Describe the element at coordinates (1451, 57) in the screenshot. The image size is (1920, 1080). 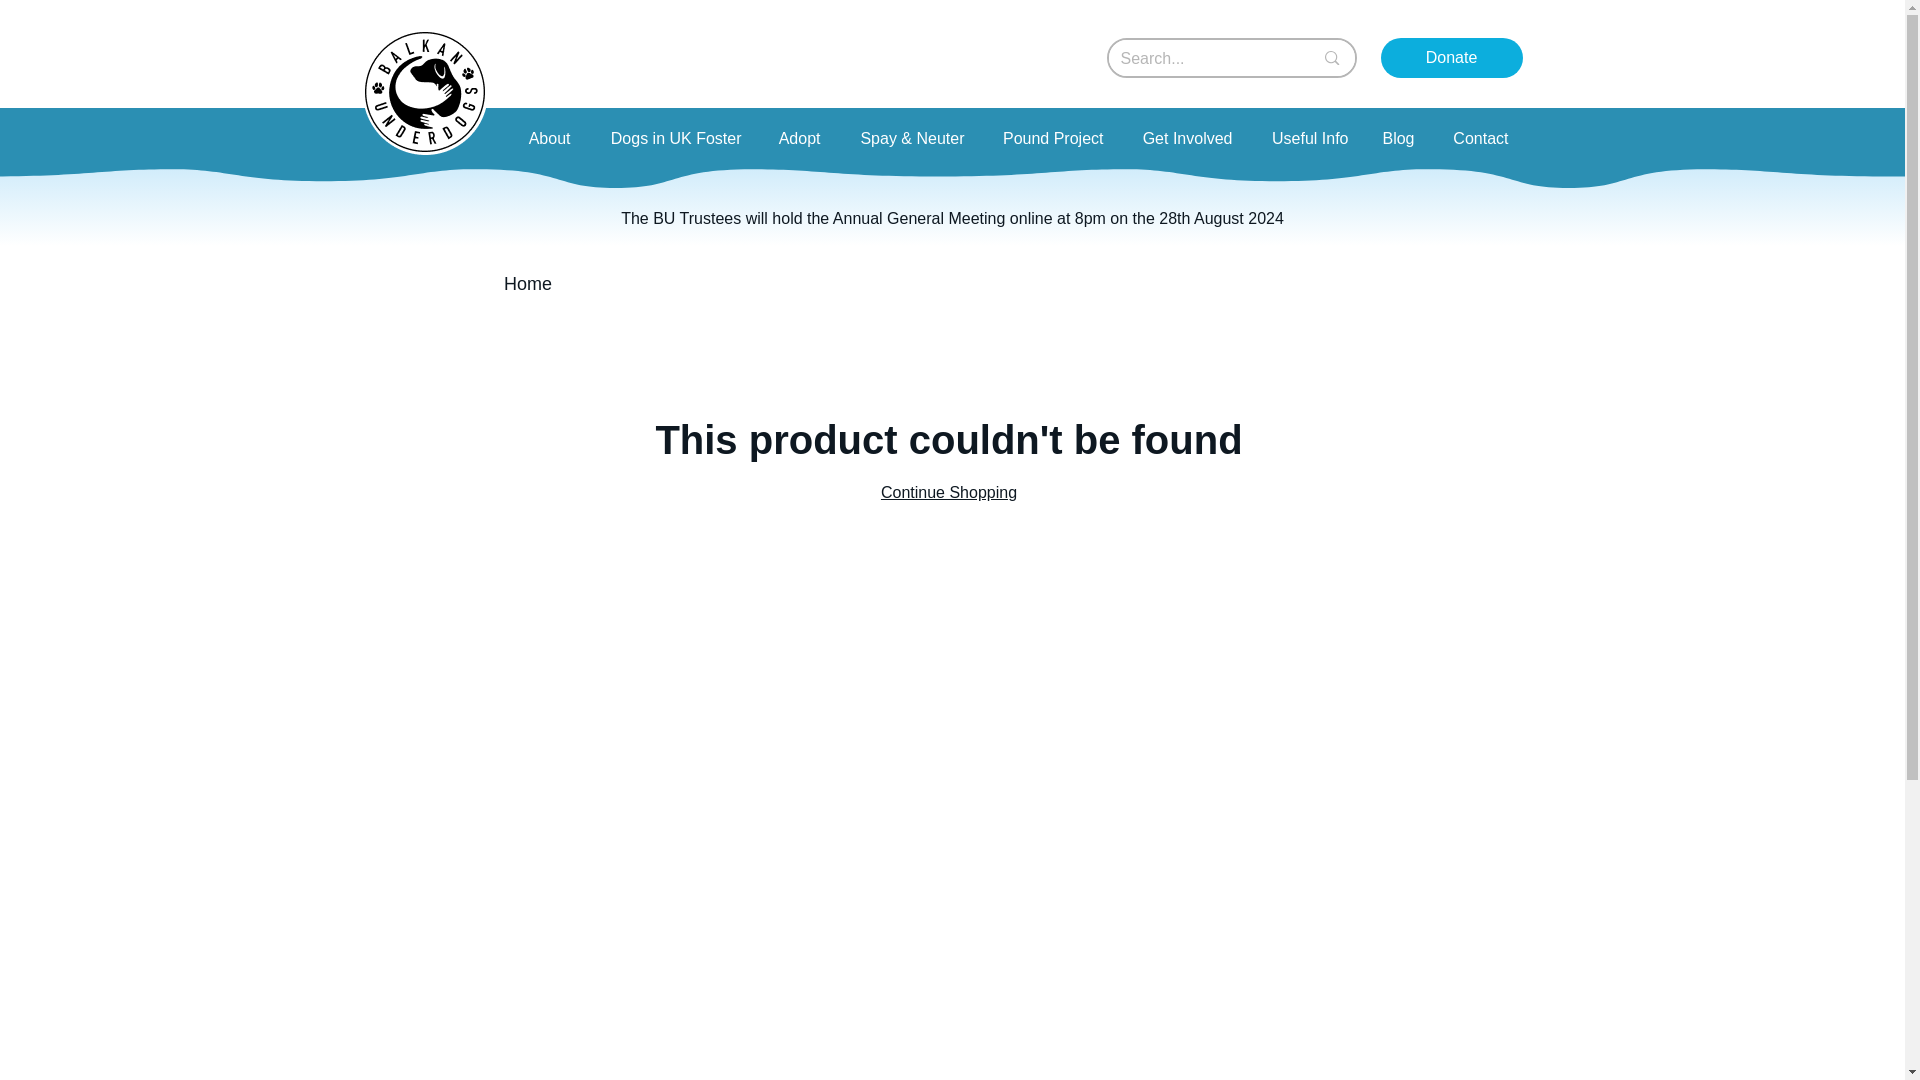
I see `Donate` at that location.